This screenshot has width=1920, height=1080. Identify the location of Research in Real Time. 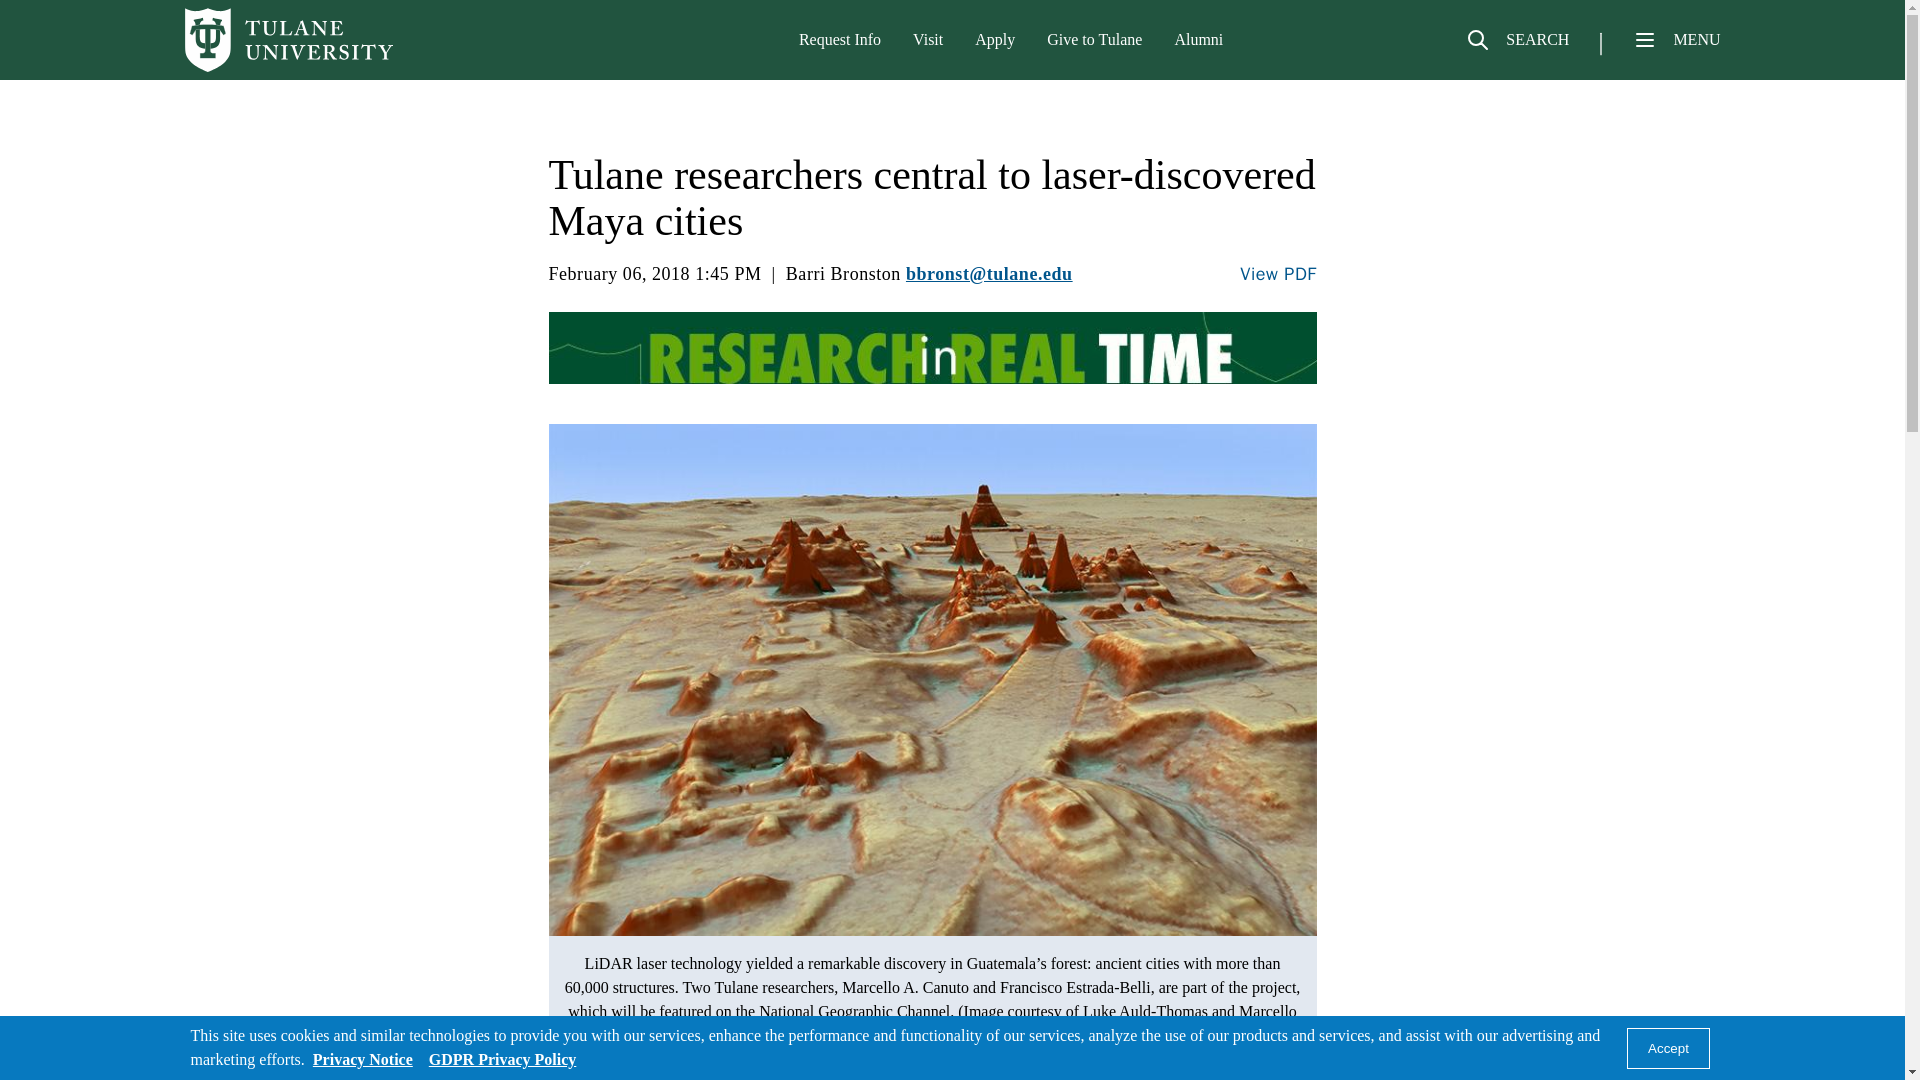
(931, 348).